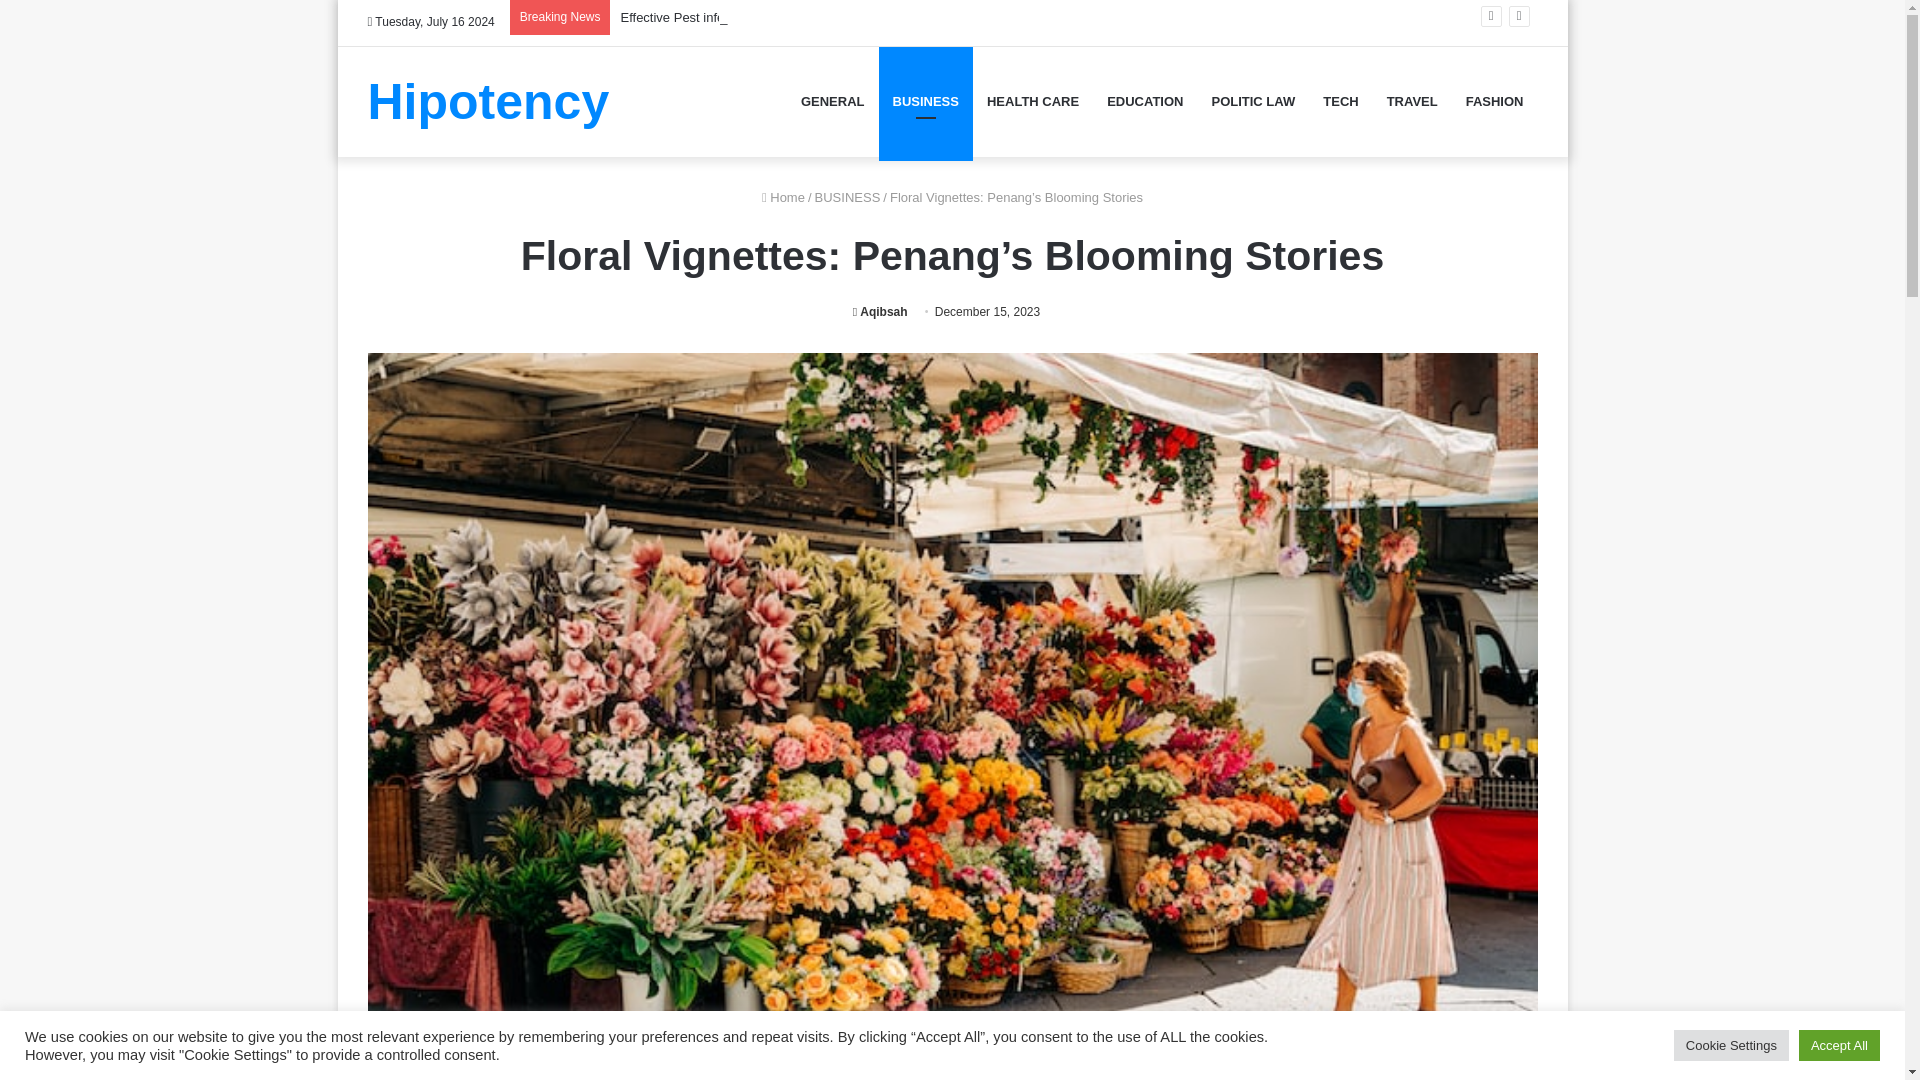  Describe the element at coordinates (880, 311) in the screenshot. I see `Aqibsah` at that location.